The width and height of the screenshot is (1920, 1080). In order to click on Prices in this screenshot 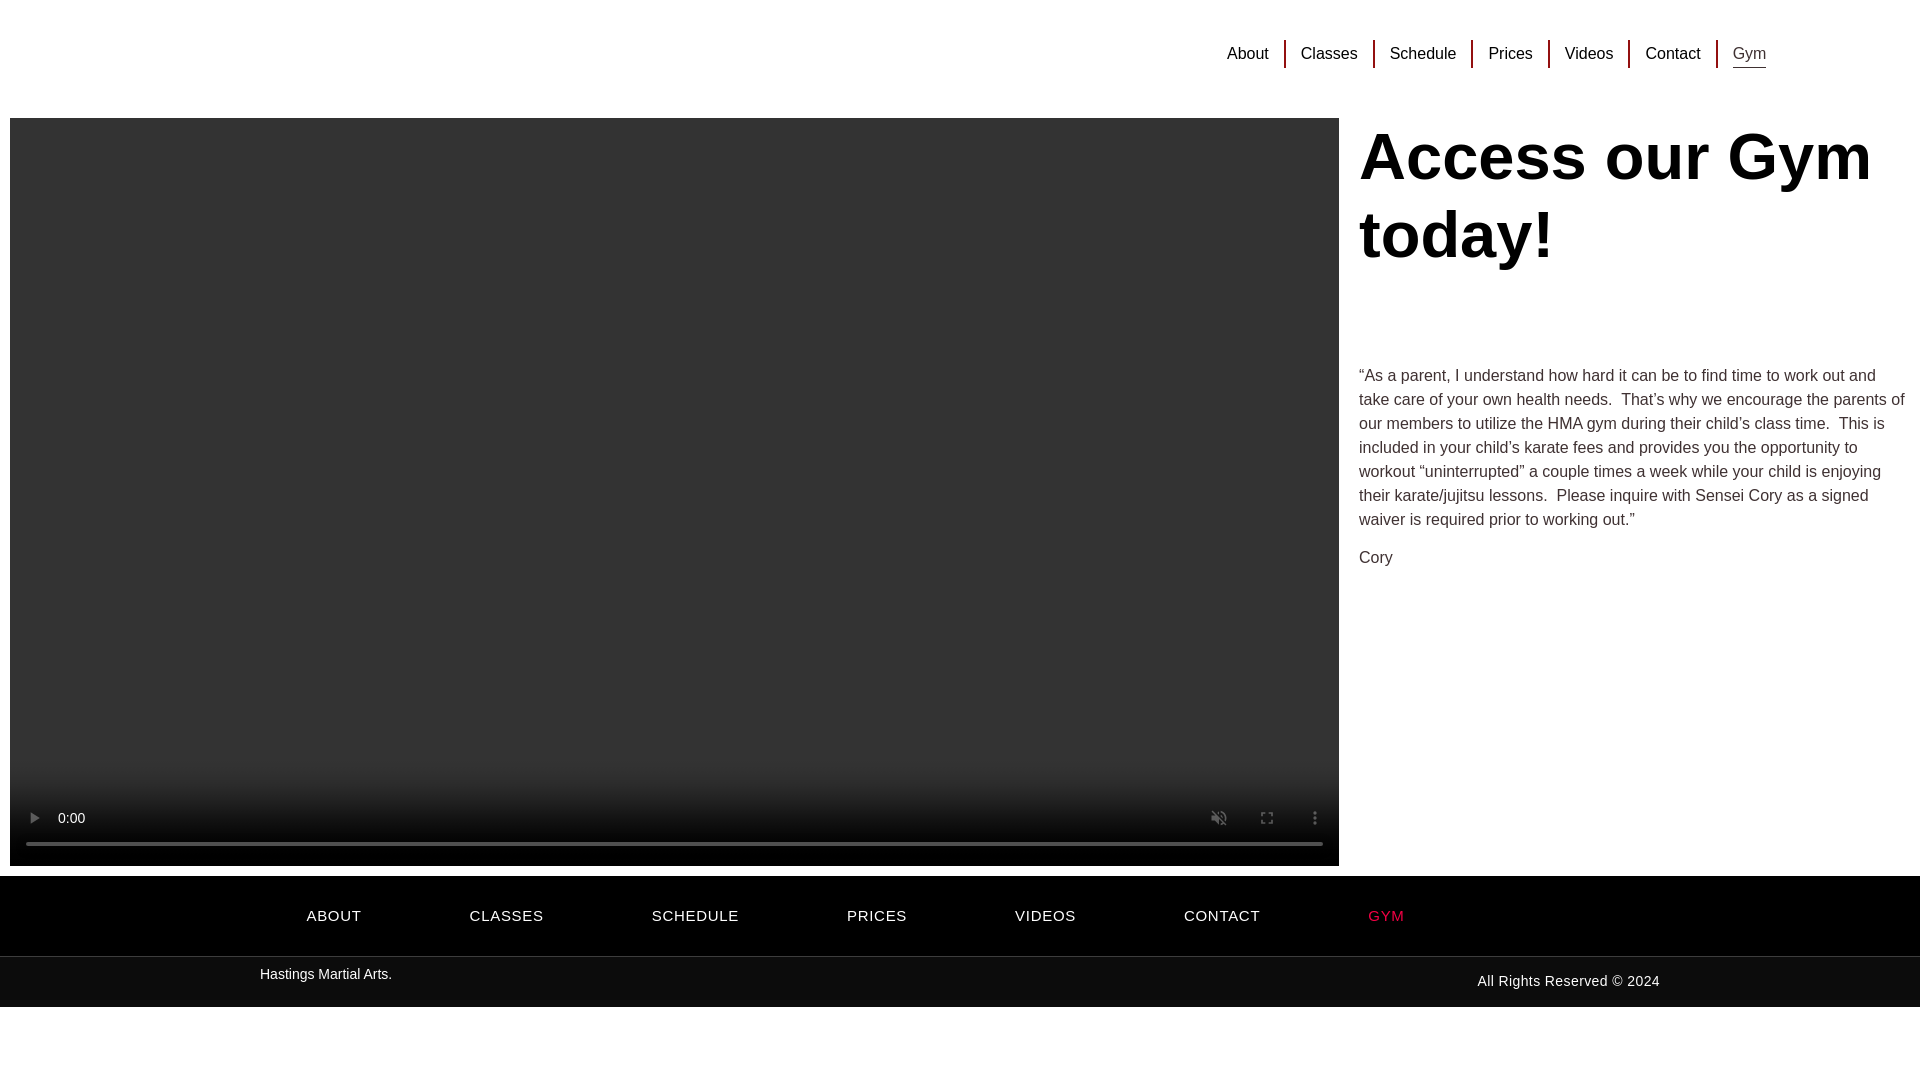, I will do `click(1510, 54)`.